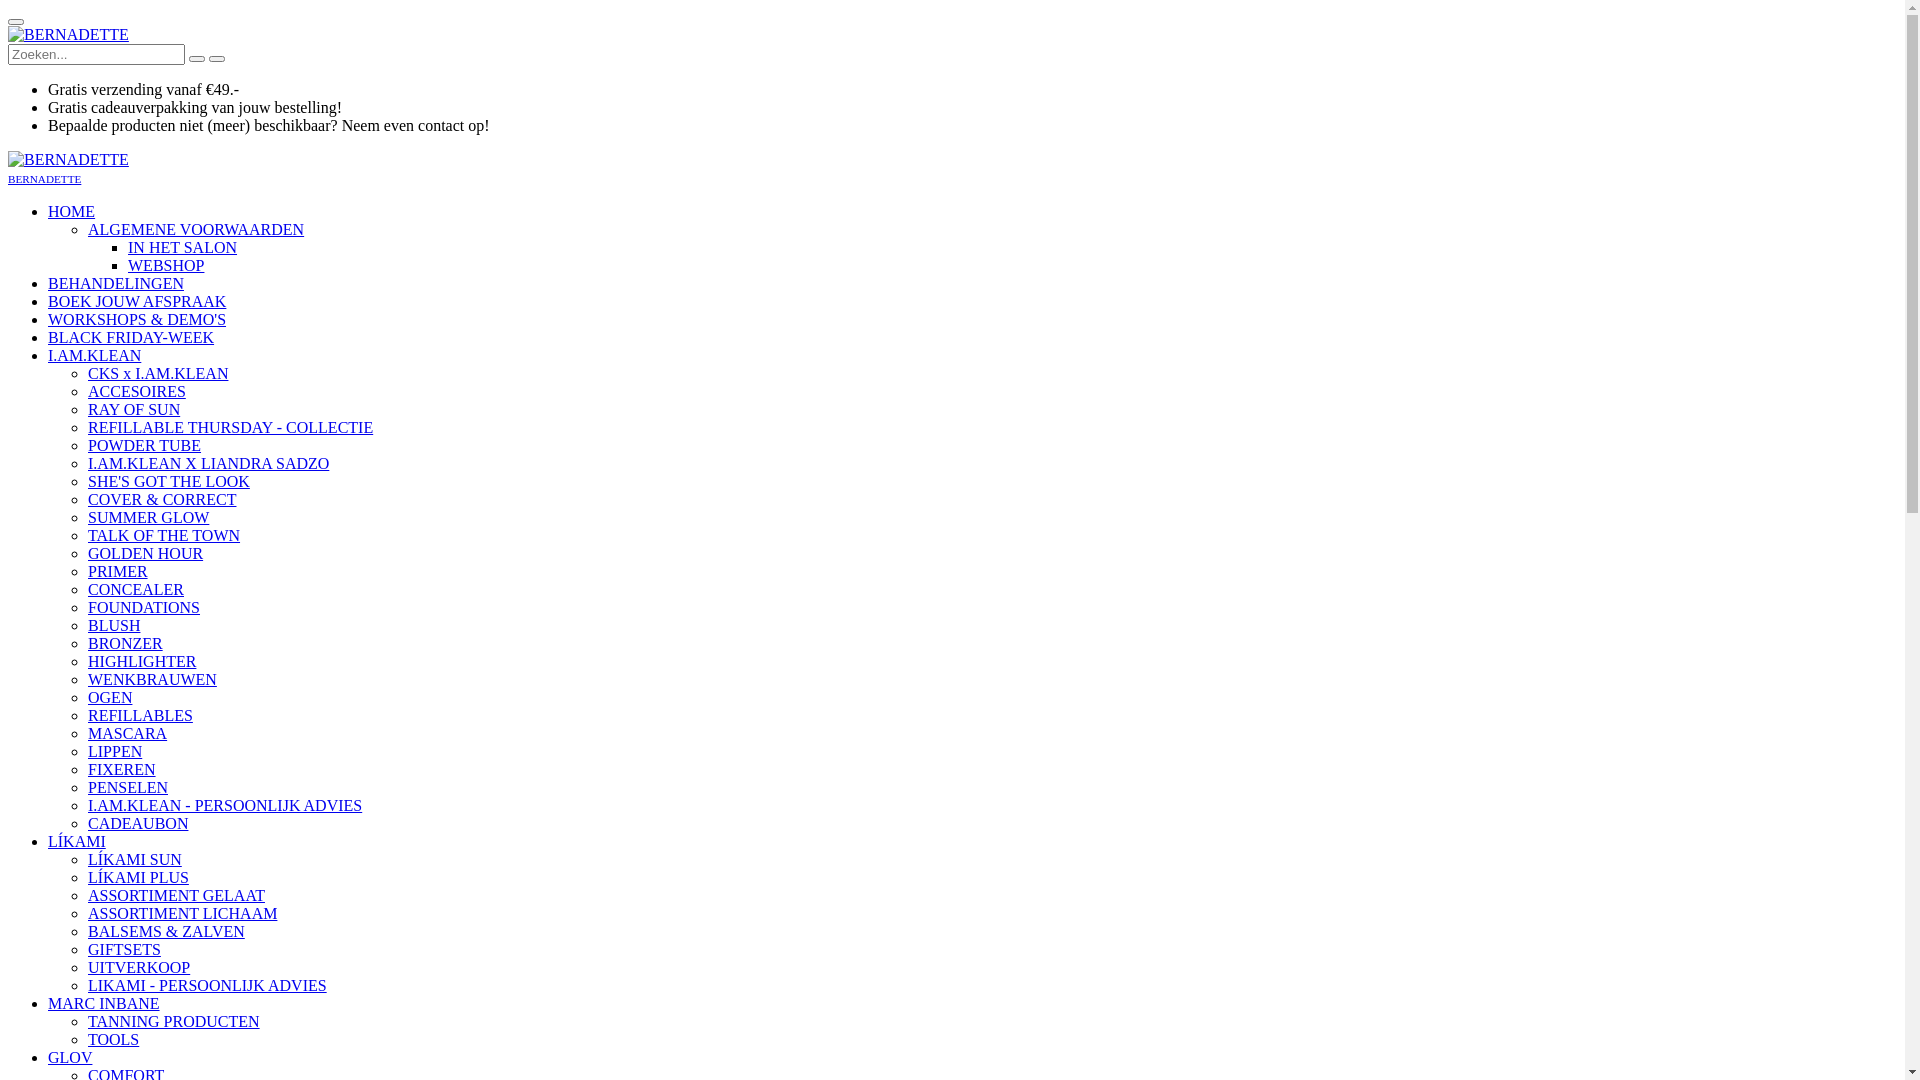 The width and height of the screenshot is (1920, 1080). I want to click on HIGHLIGHTER, so click(142, 662).